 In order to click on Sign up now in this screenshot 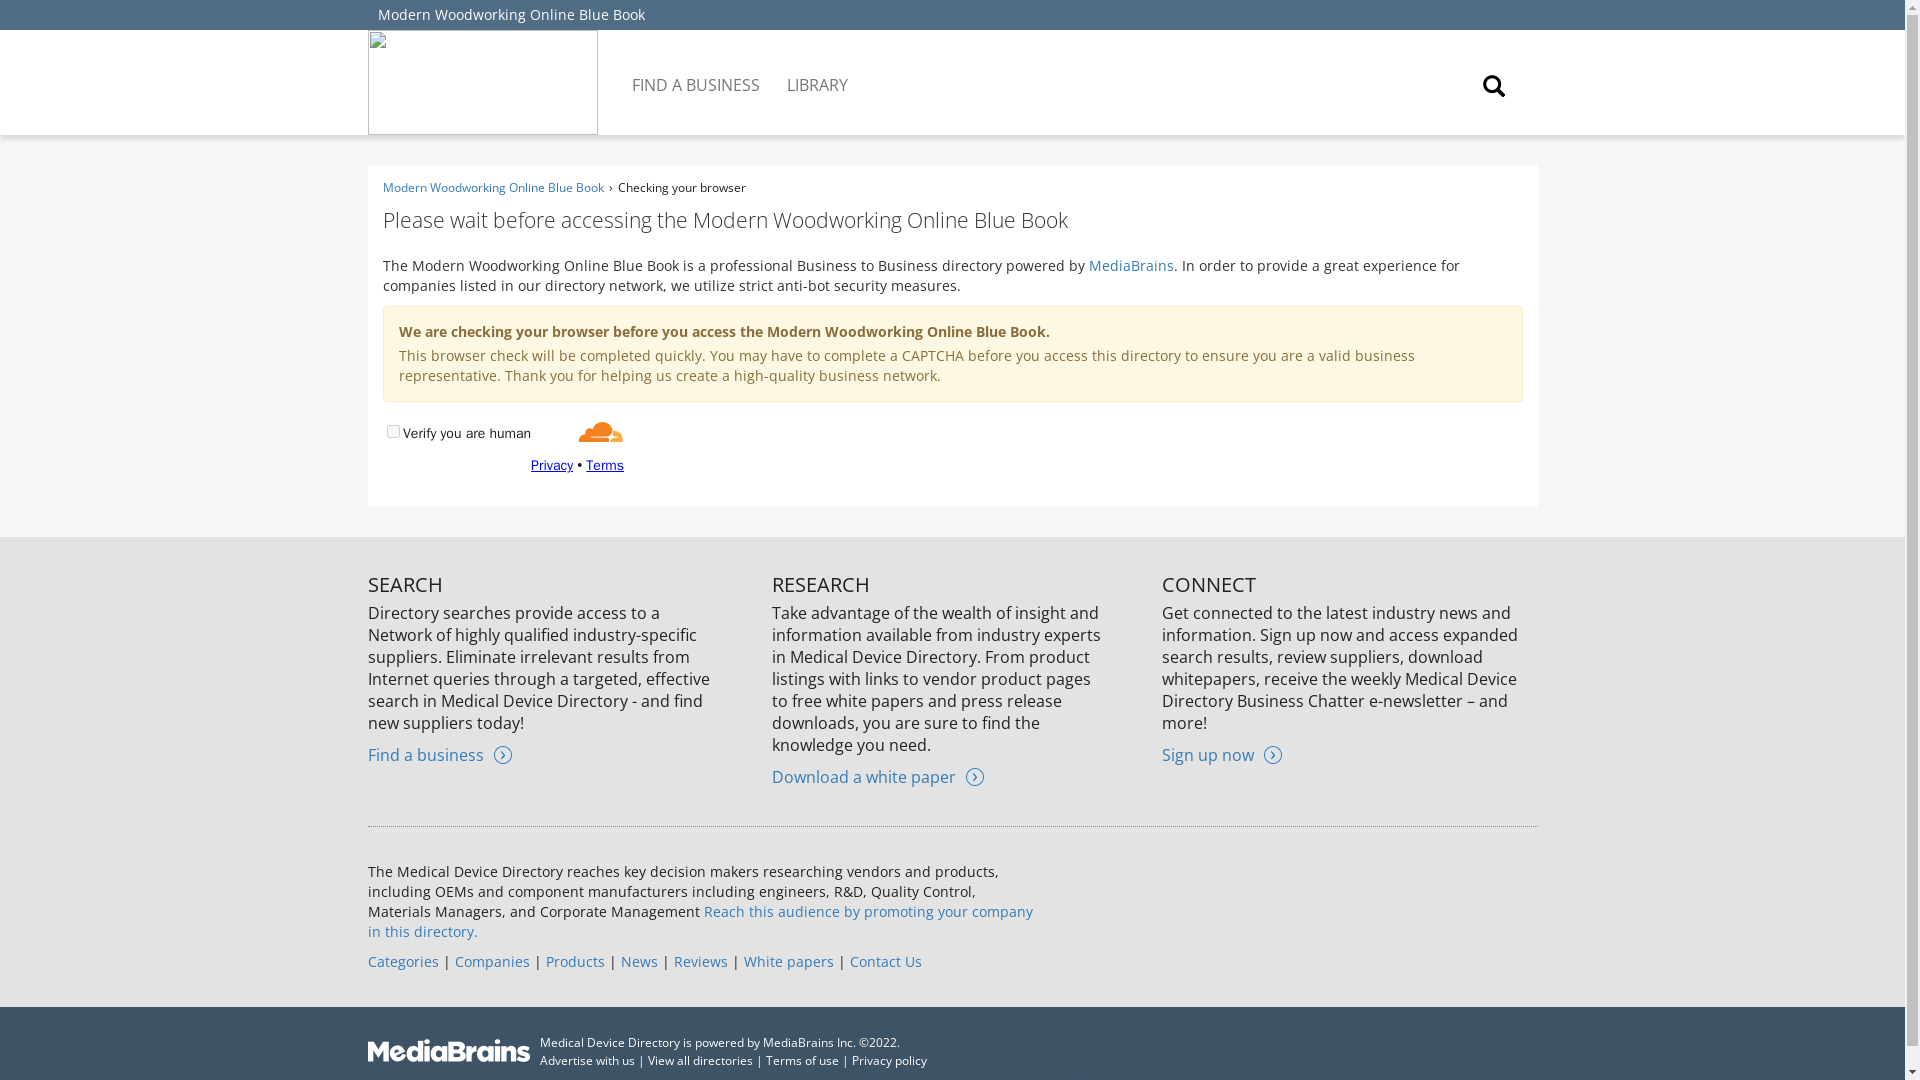, I will do `click(1222, 754)`.